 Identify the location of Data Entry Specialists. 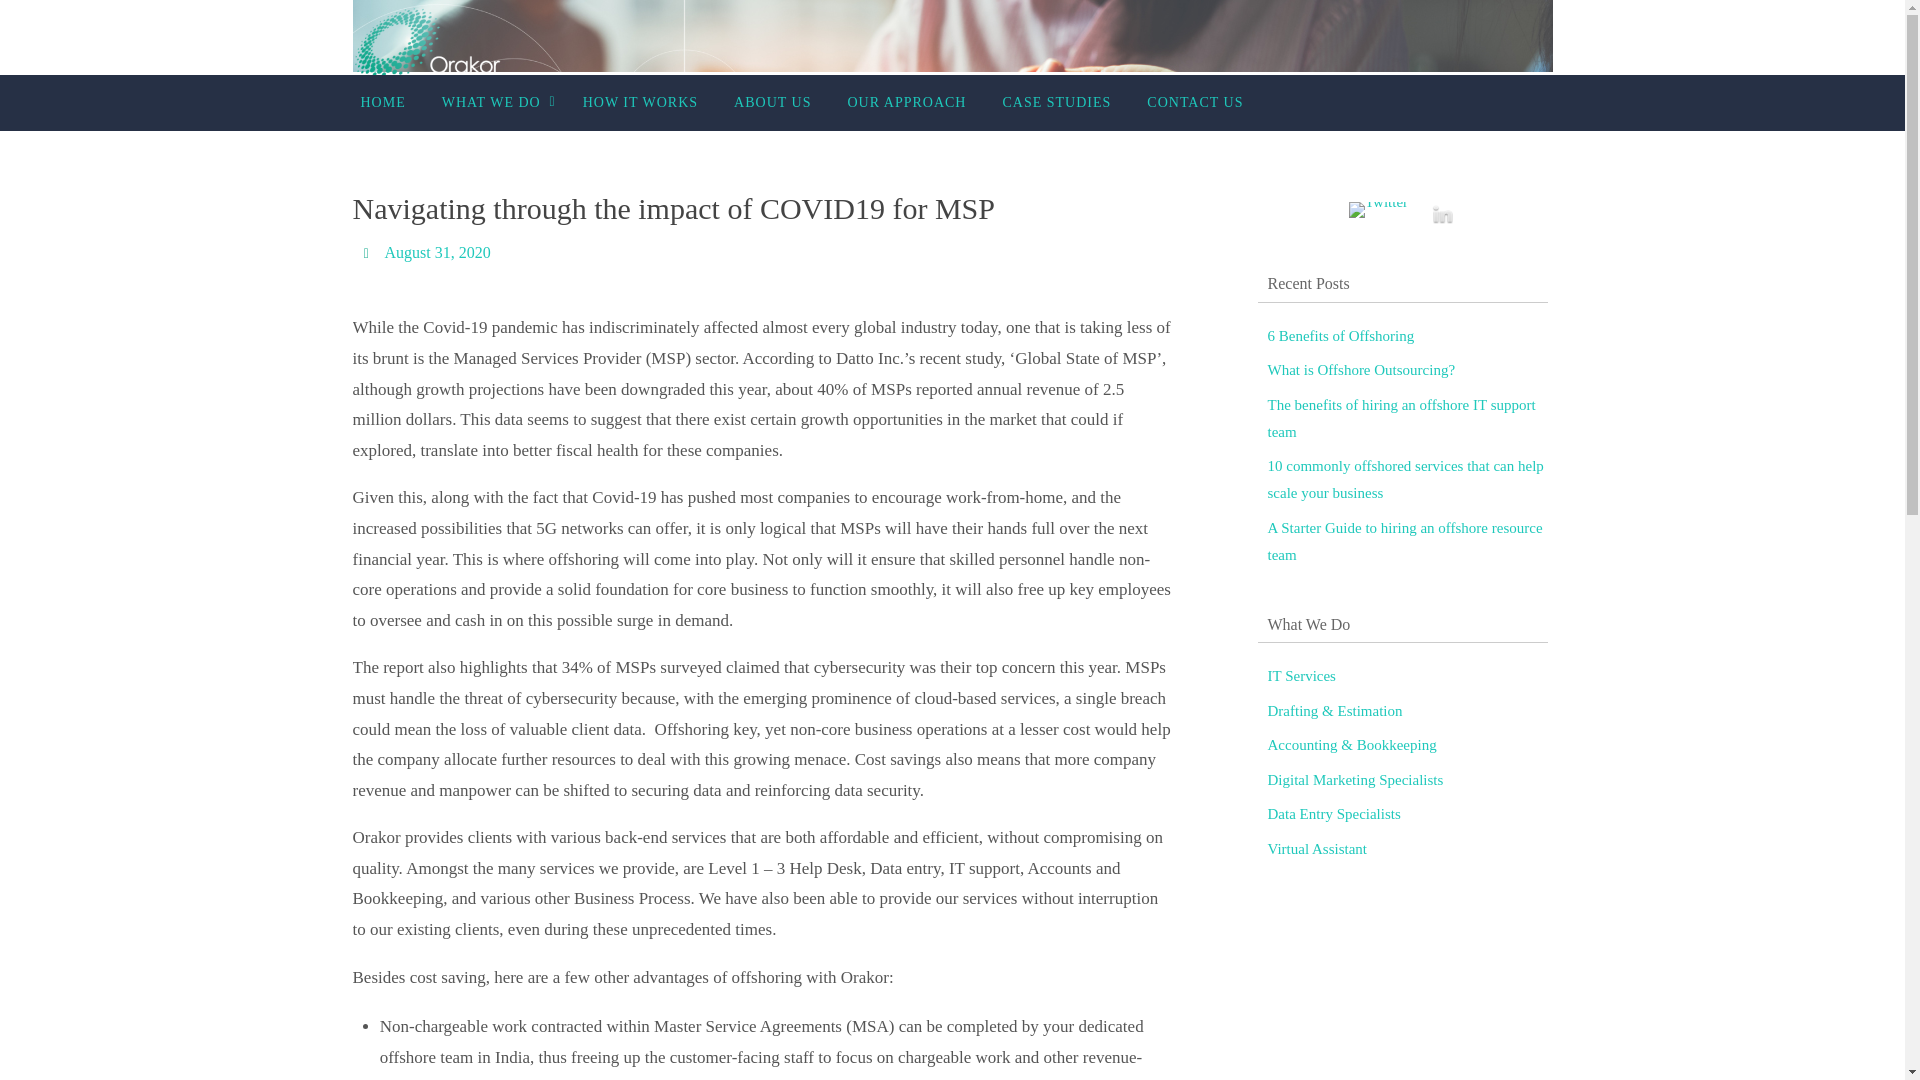
(1334, 814).